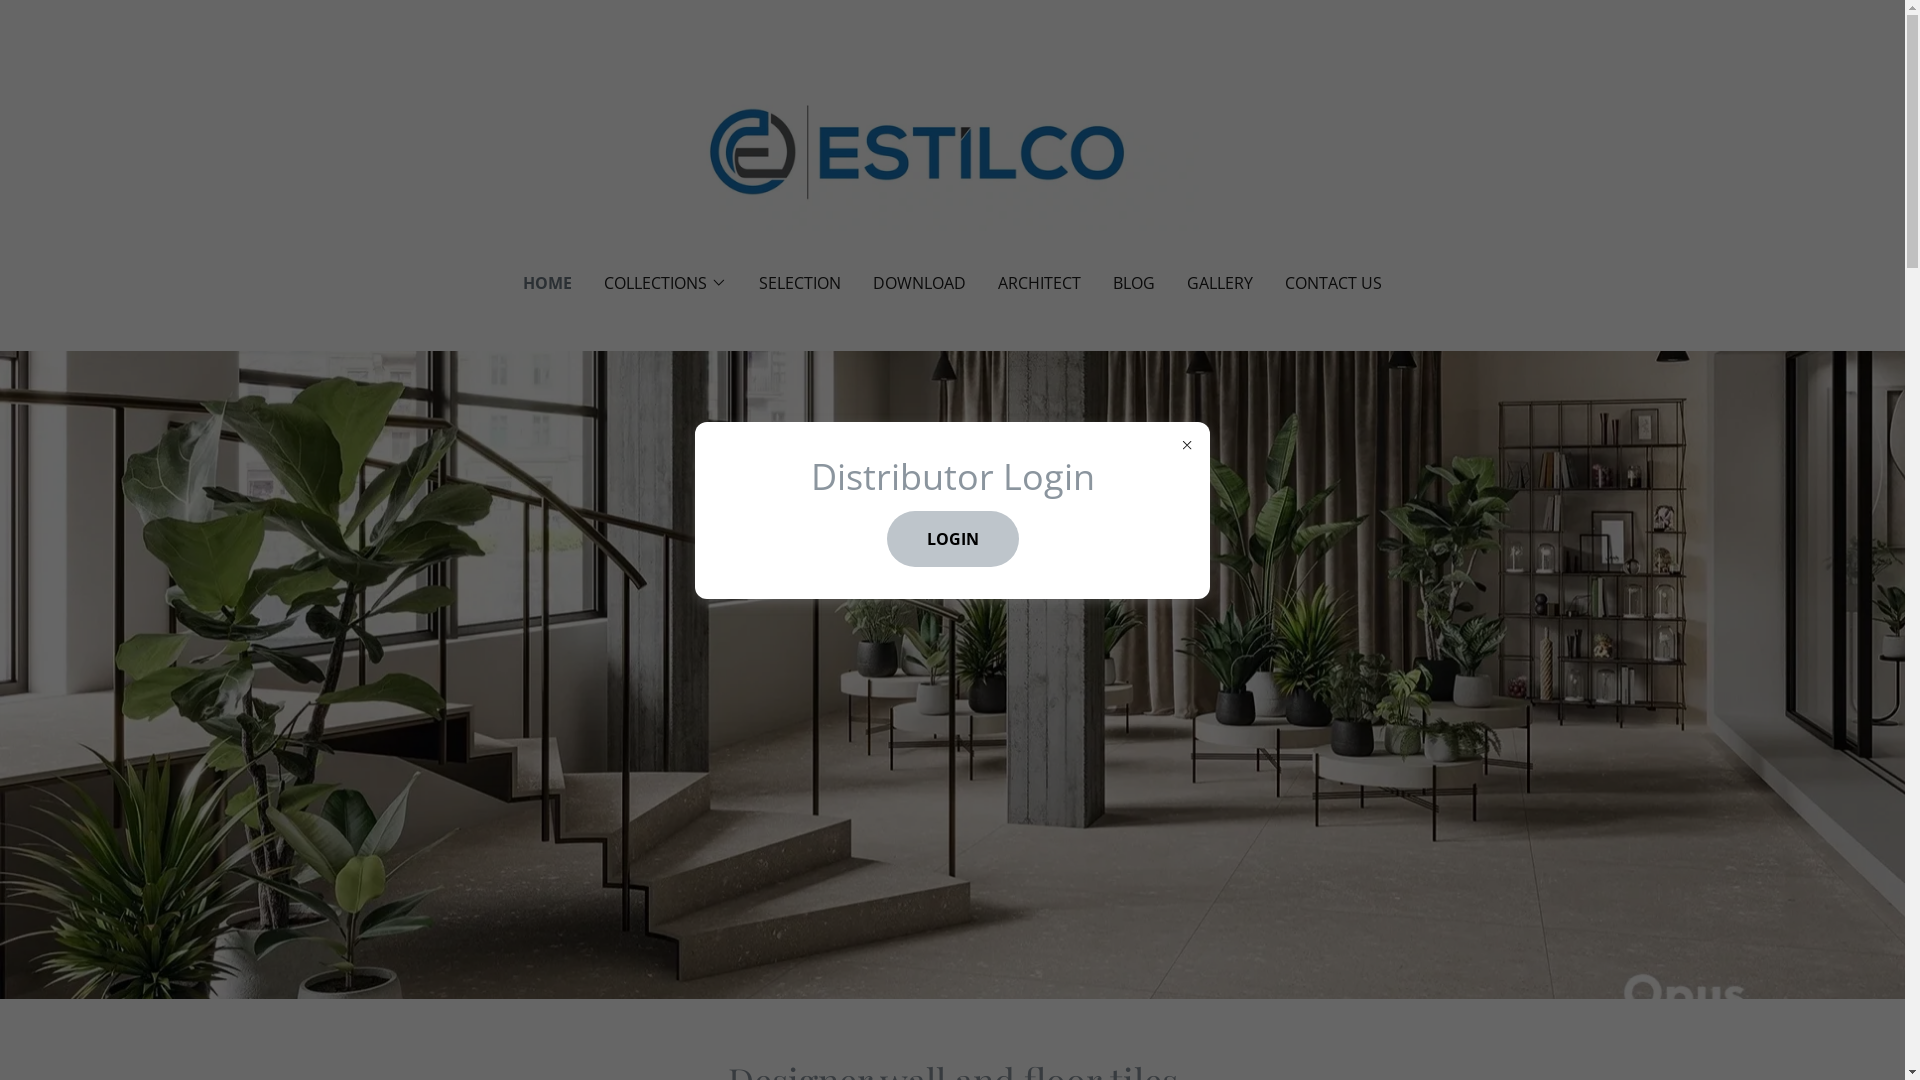 The height and width of the screenshot is (1080, 1920). What do you see at coordinates (1134, 283) in the screenshot?
I see `BLOG` at bounding box center [1134, 283].